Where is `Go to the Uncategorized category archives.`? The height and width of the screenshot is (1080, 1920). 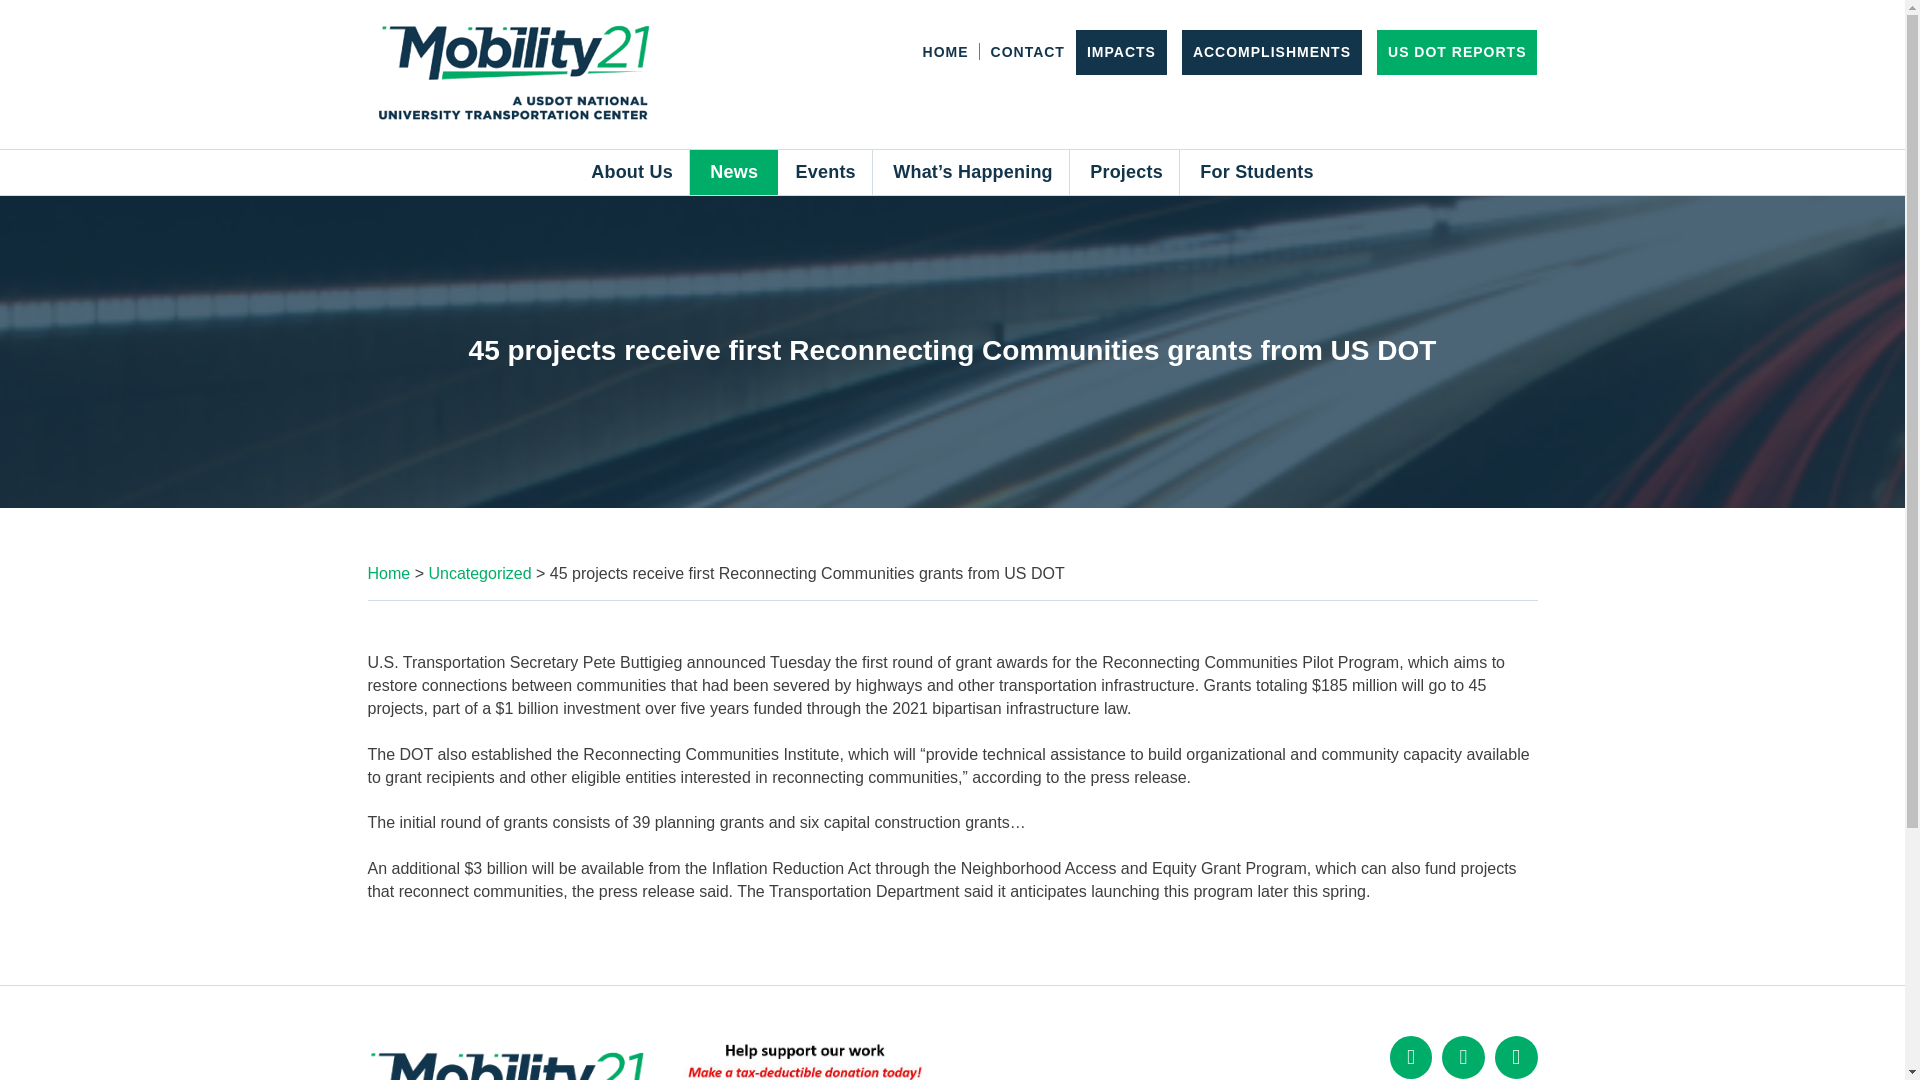 Go to the Uncategorized category archives. is located at coordinates (480, 573).